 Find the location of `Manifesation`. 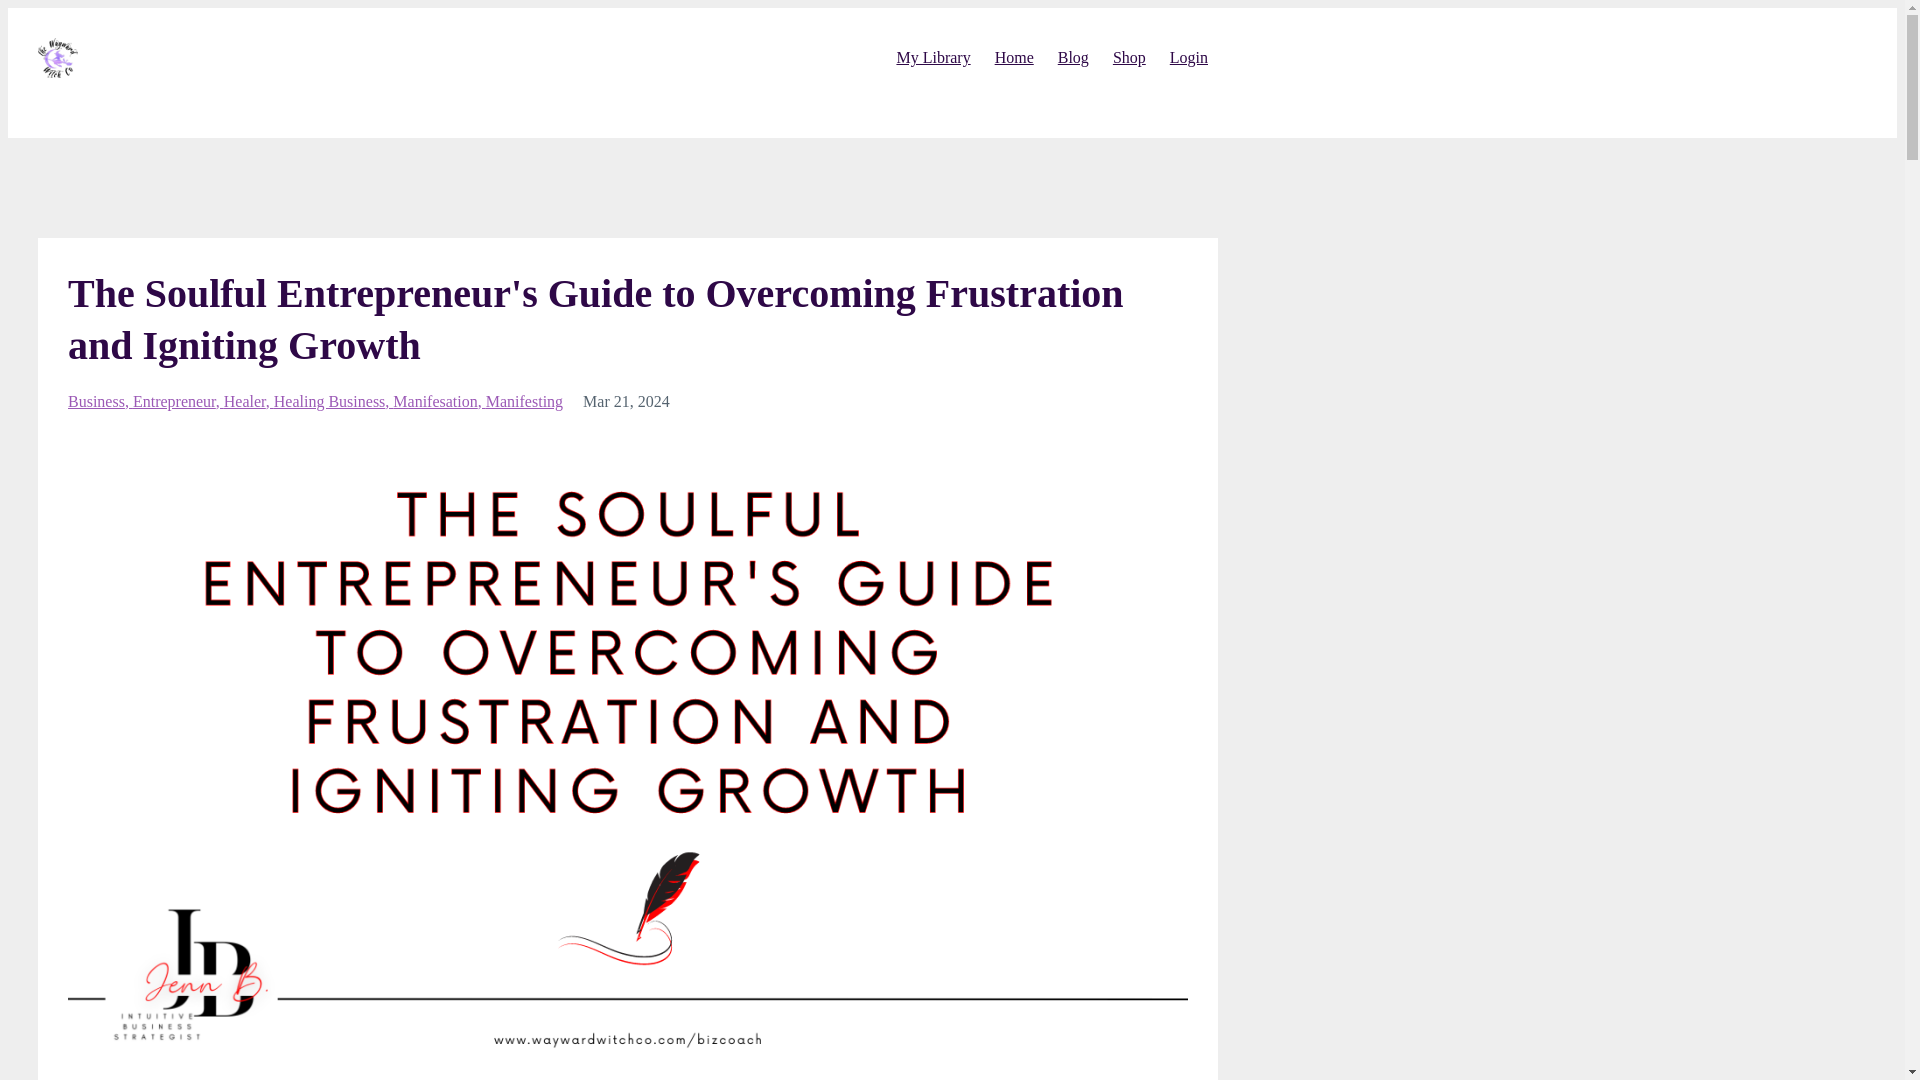

Manifesation is located at coordinates (439, 402).